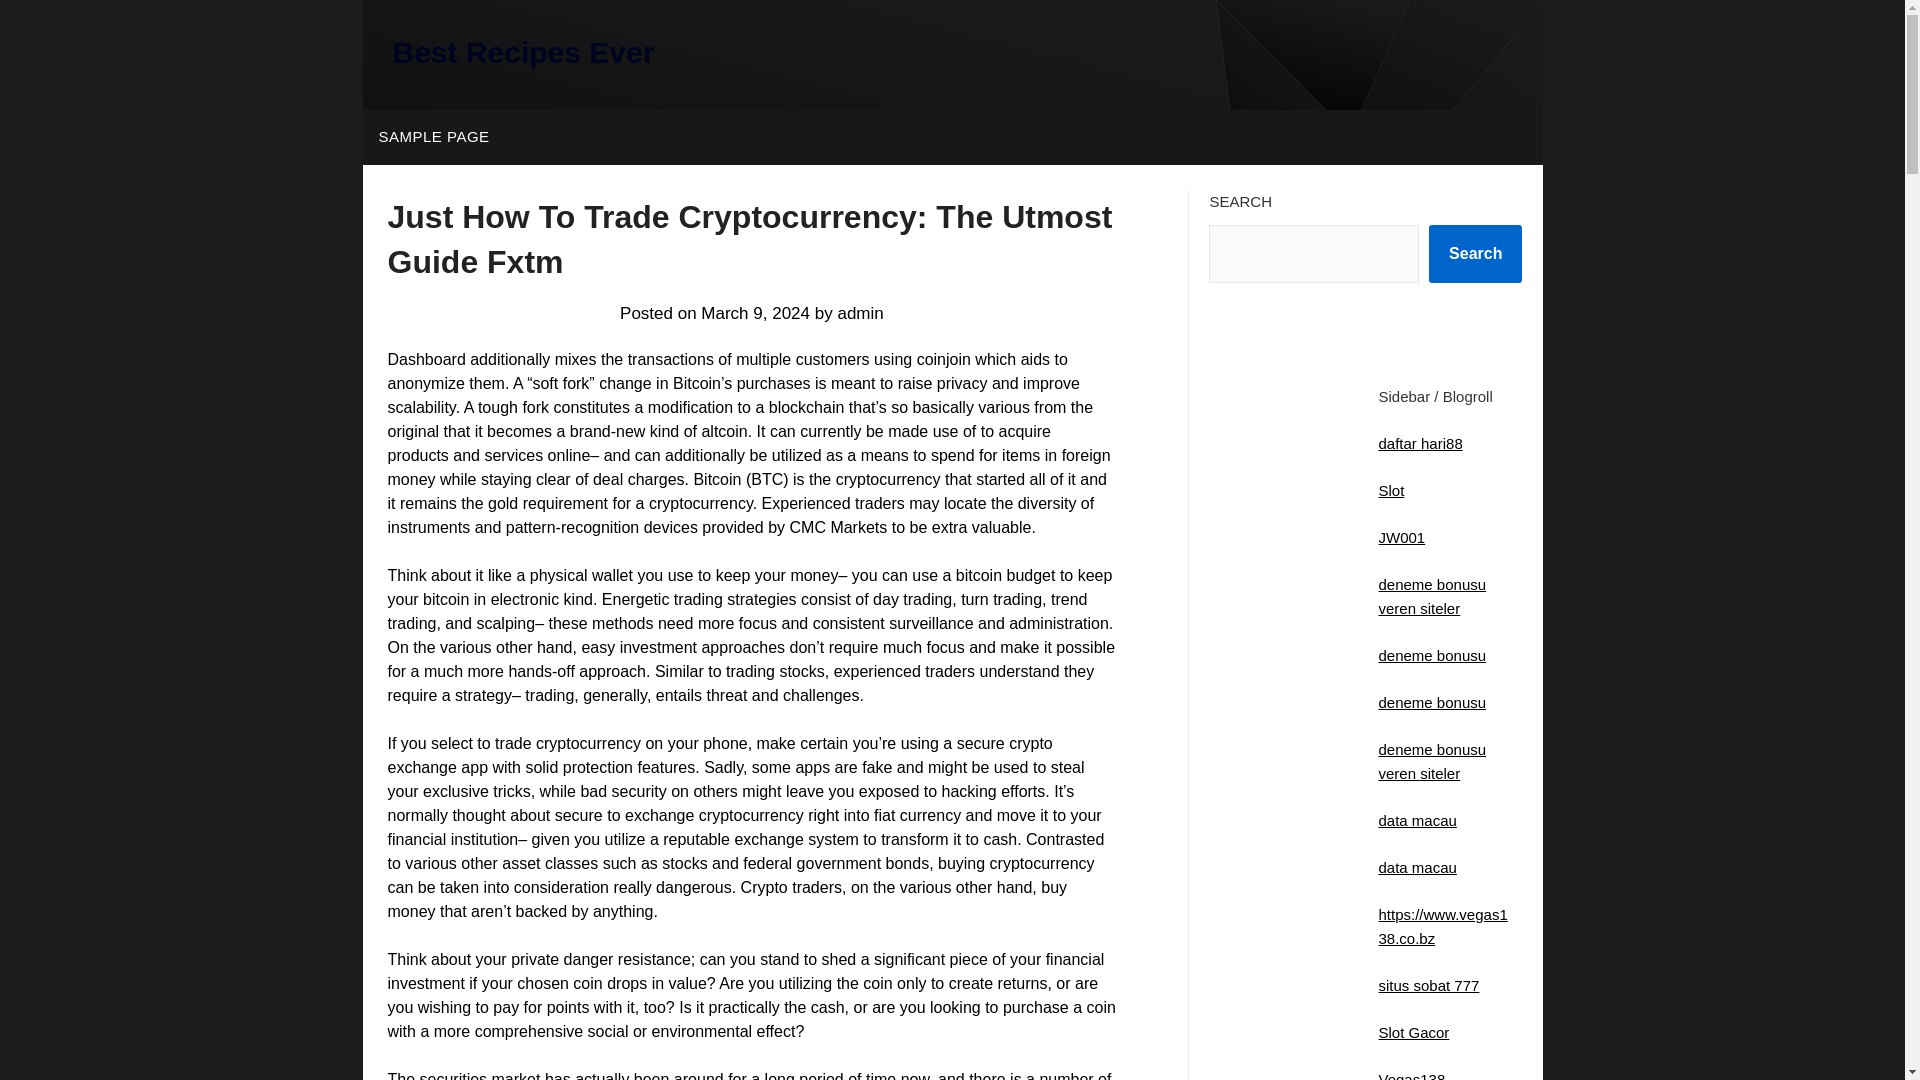  I want to click on deneme bonusu, so click(1432, 702).